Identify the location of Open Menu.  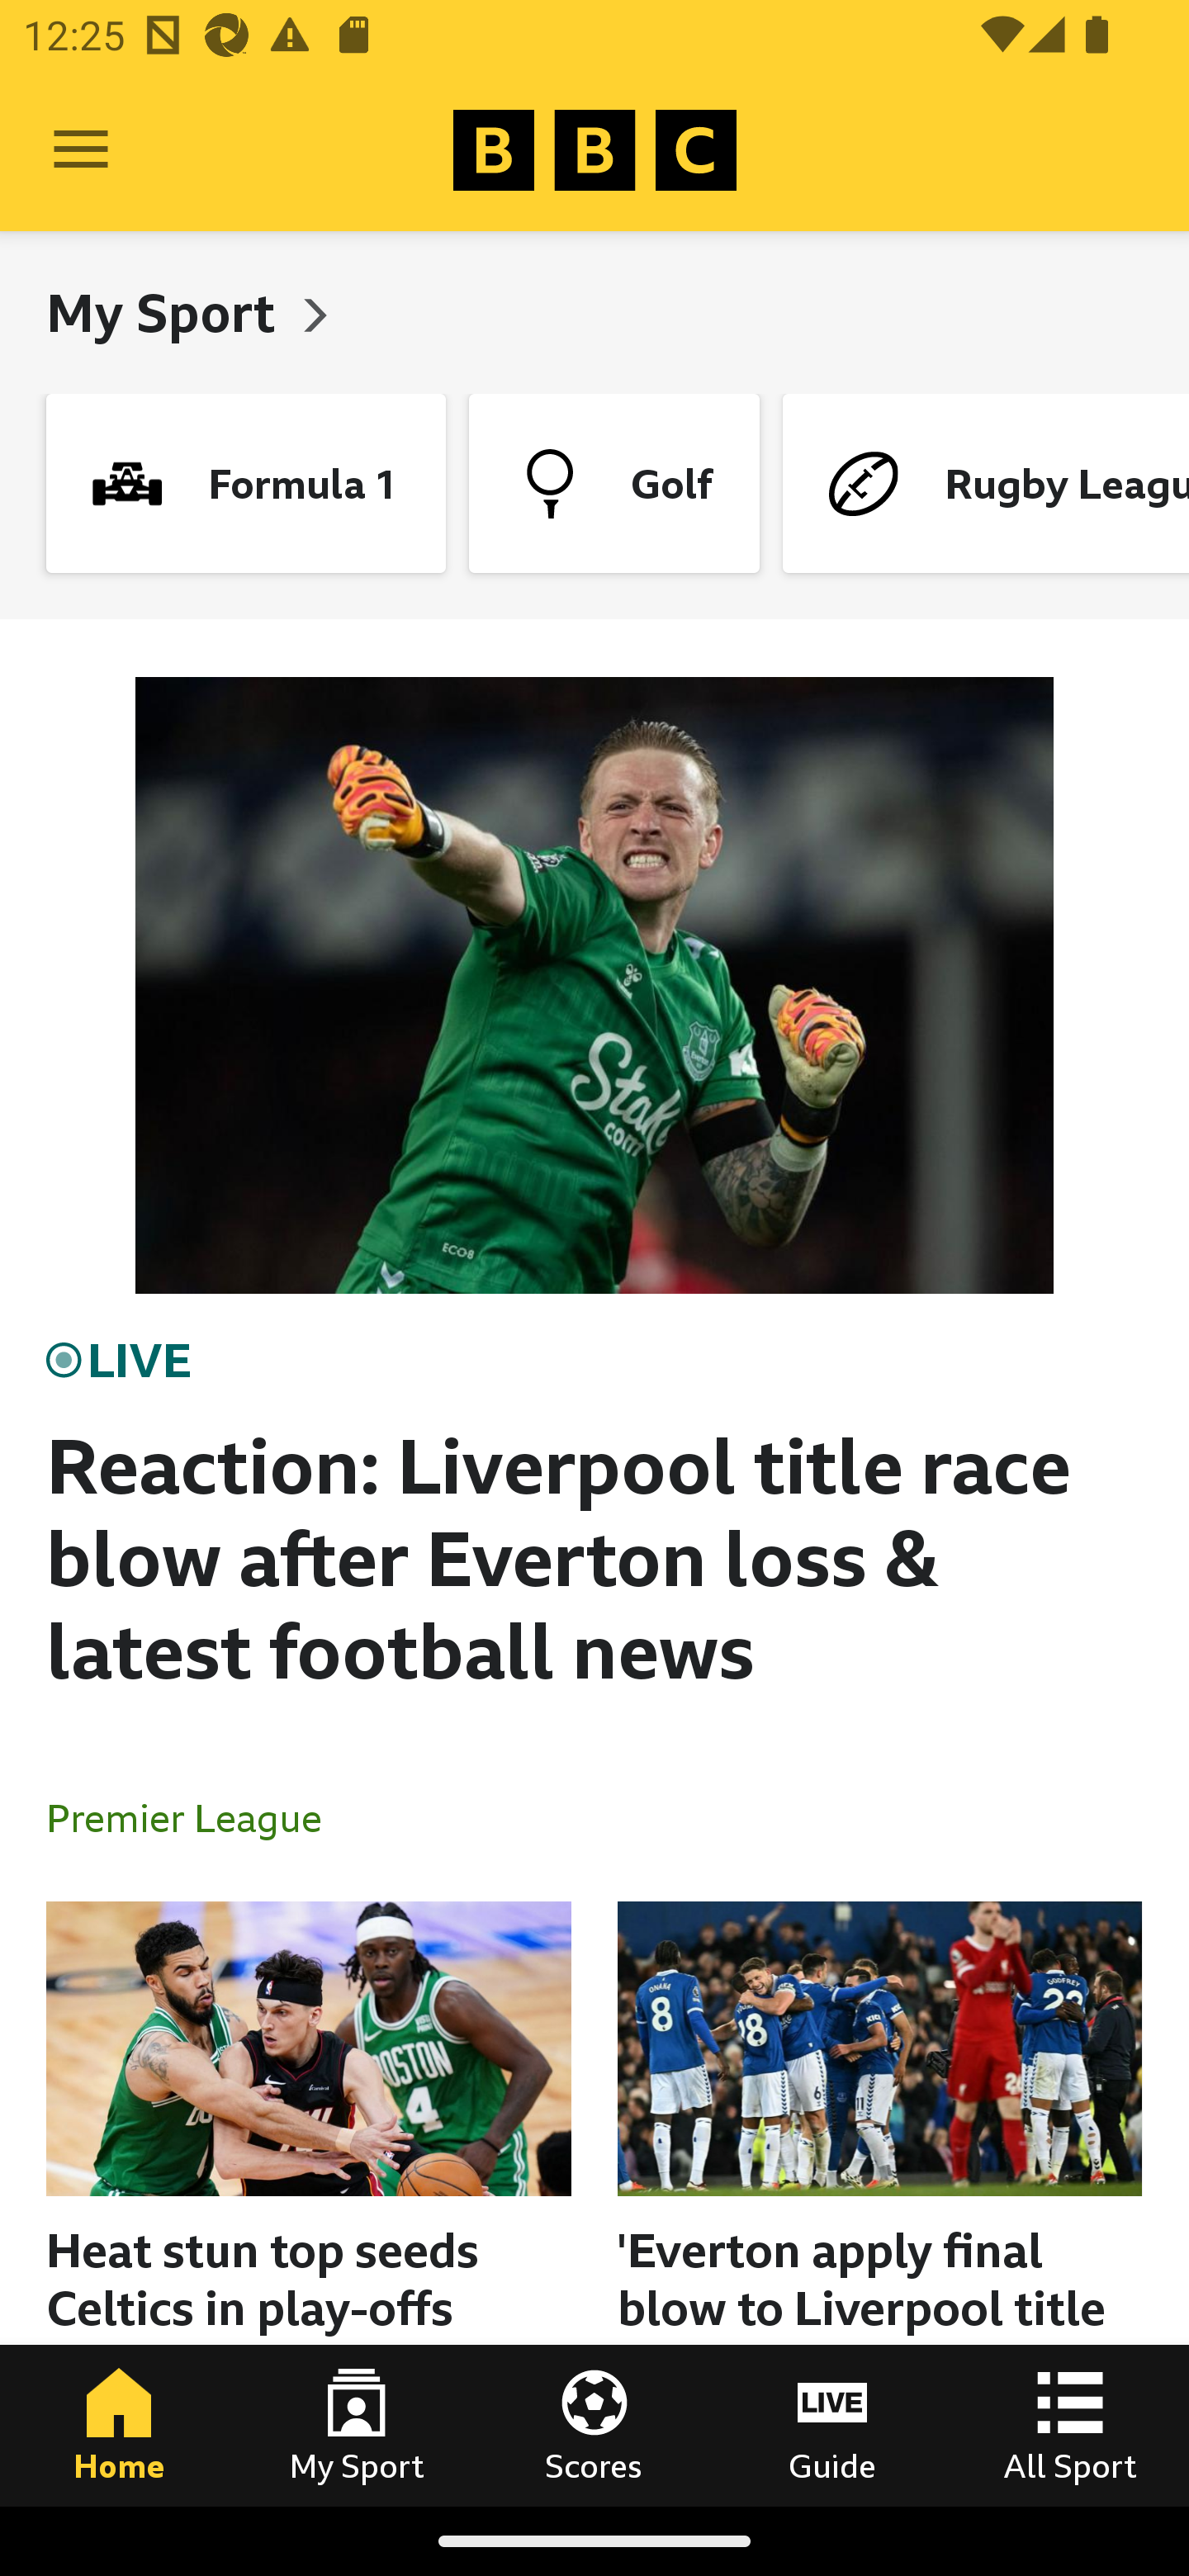
(81, 150).